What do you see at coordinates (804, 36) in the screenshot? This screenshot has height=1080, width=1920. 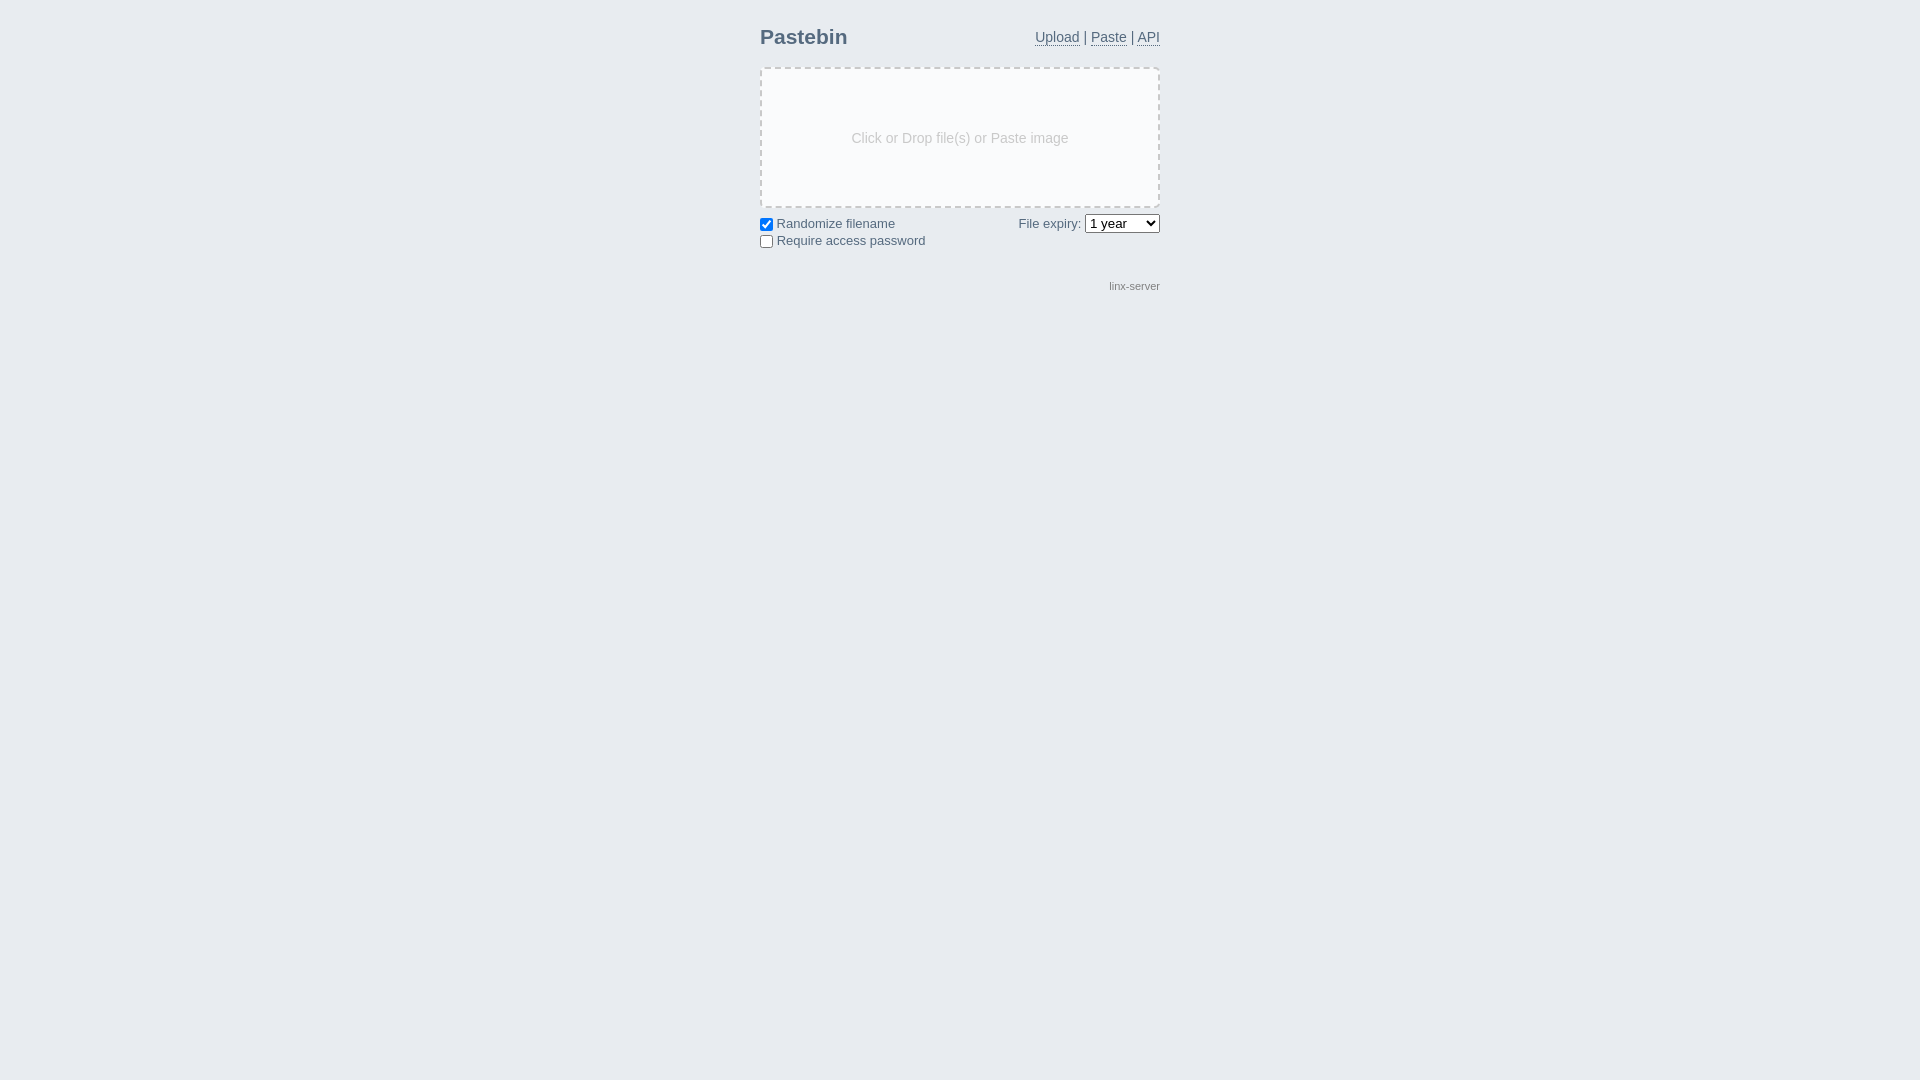 I see `Pastebin` at bounding box center [804, 36].